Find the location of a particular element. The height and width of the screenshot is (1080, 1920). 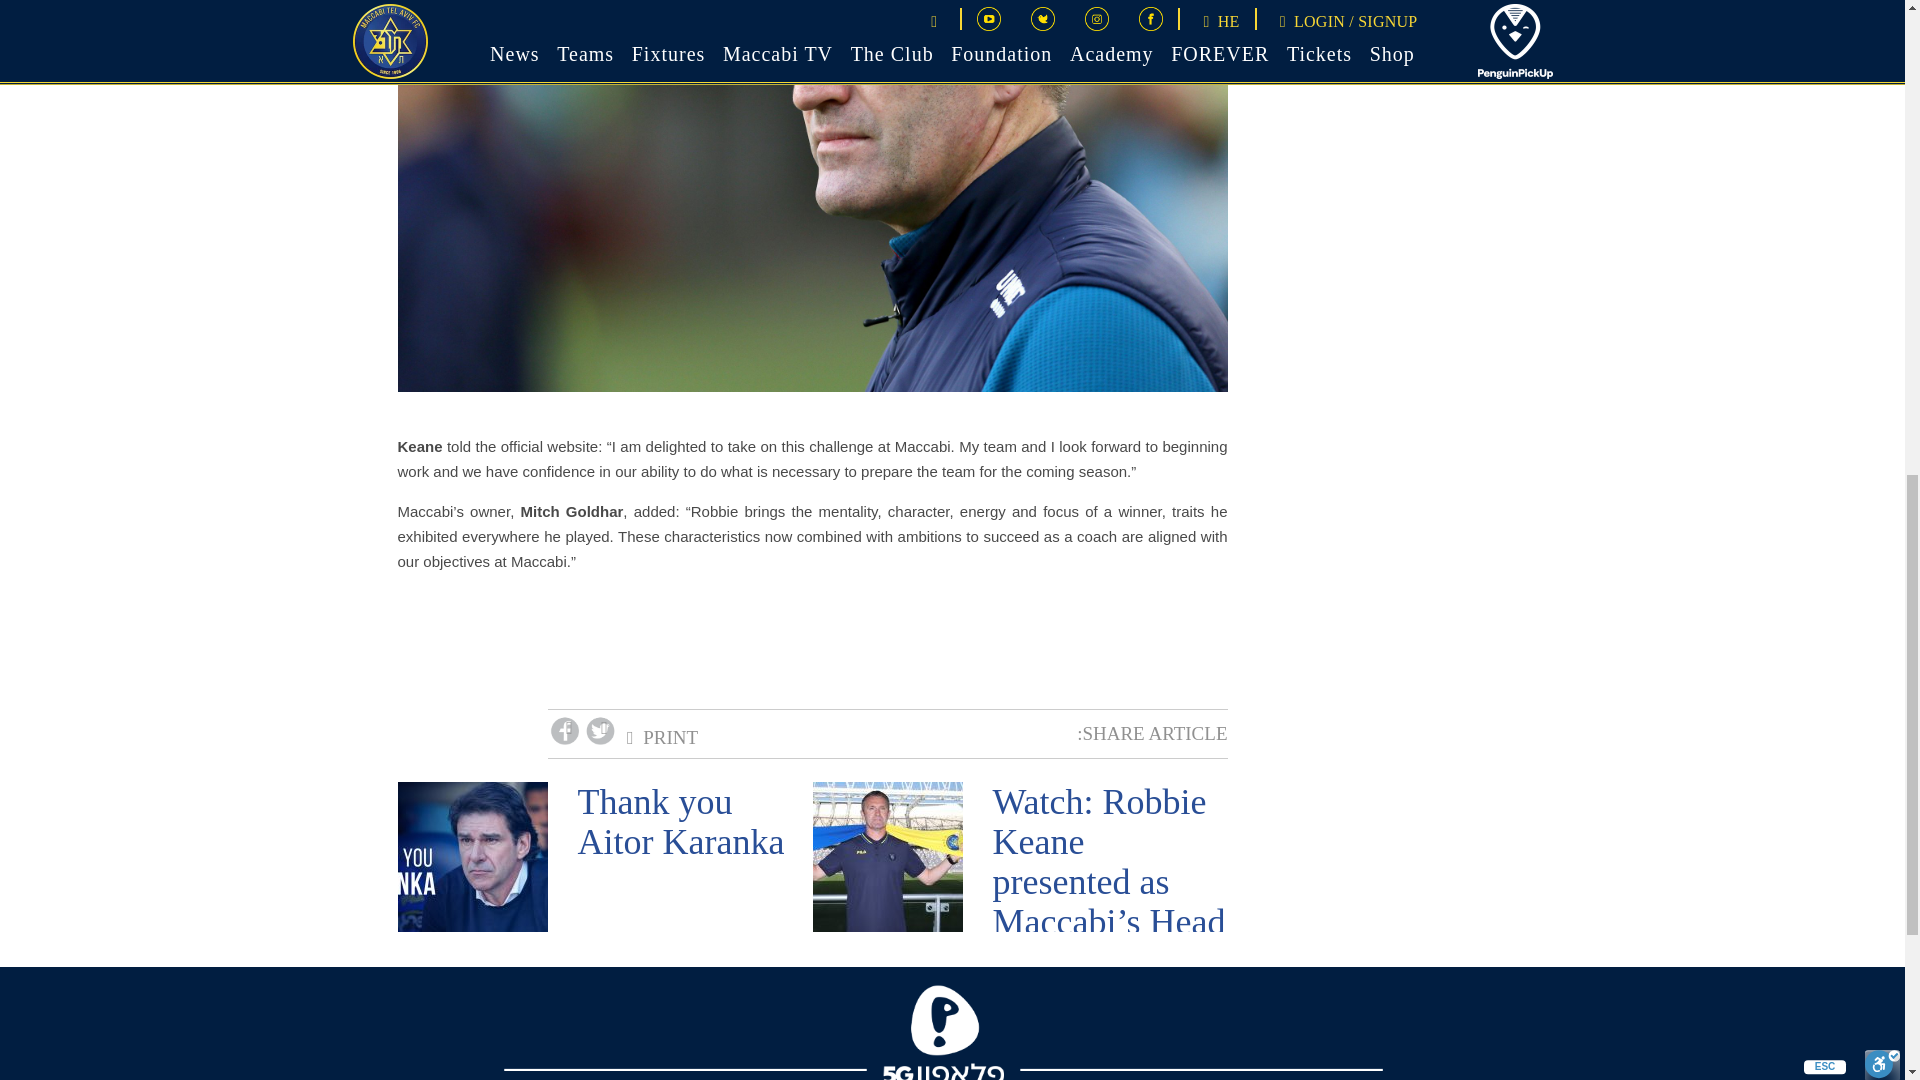

Presenting an alternative description on mouseover is located at coordinates (1088, 43).